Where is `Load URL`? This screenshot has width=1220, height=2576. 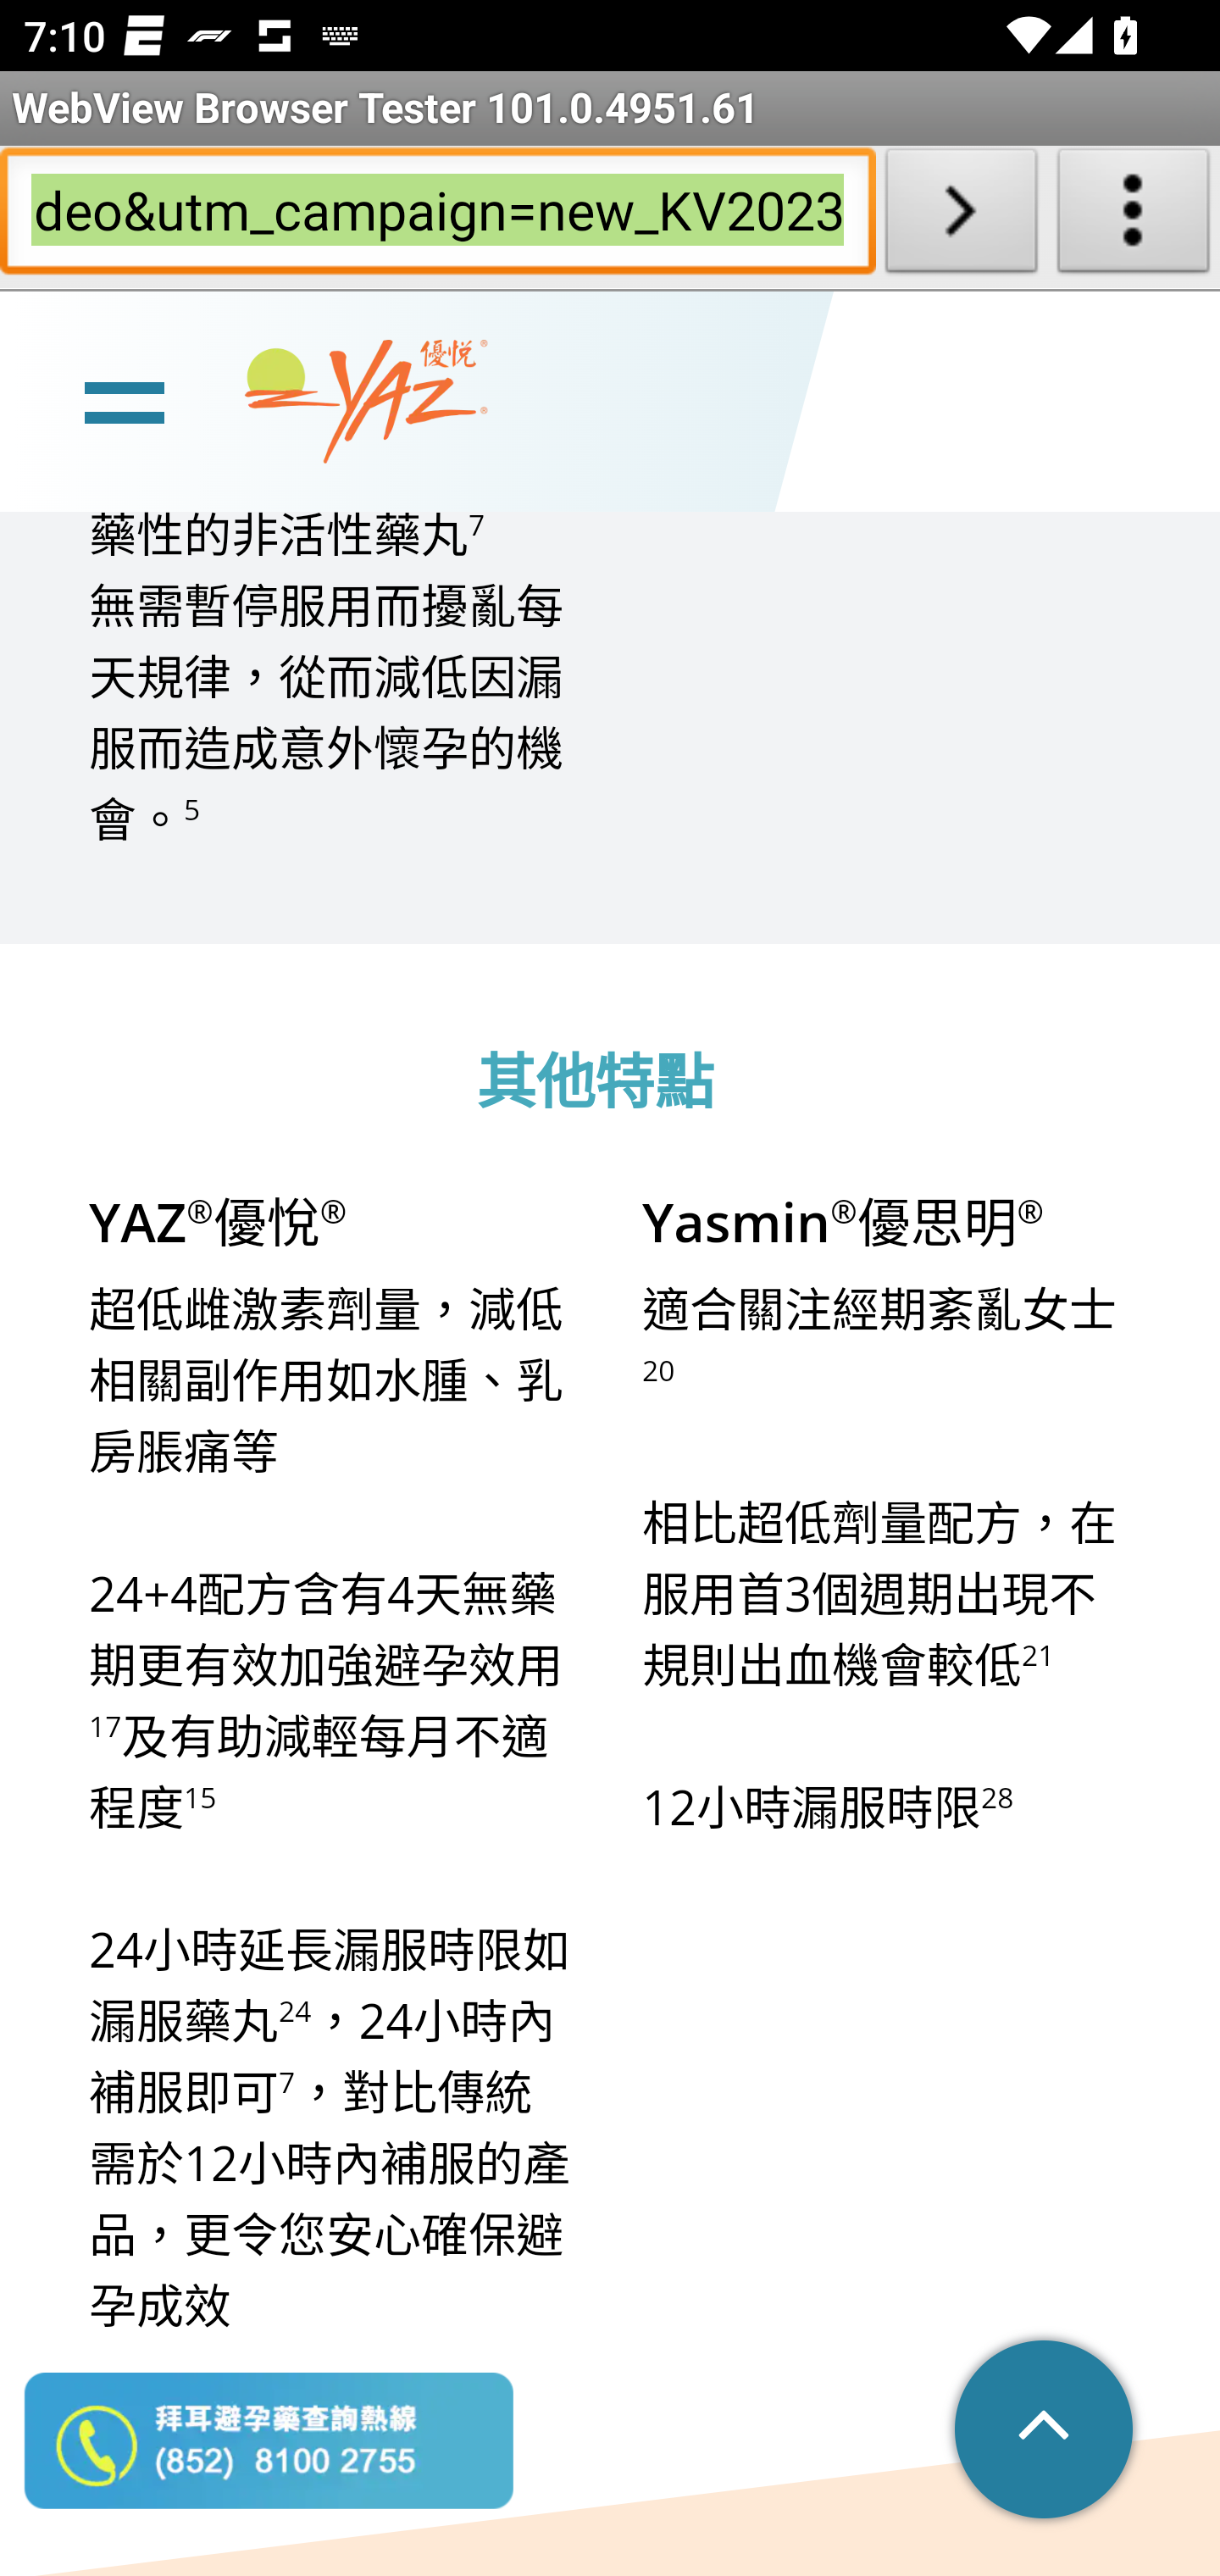
Load URL is located at coordinates (961, 217).